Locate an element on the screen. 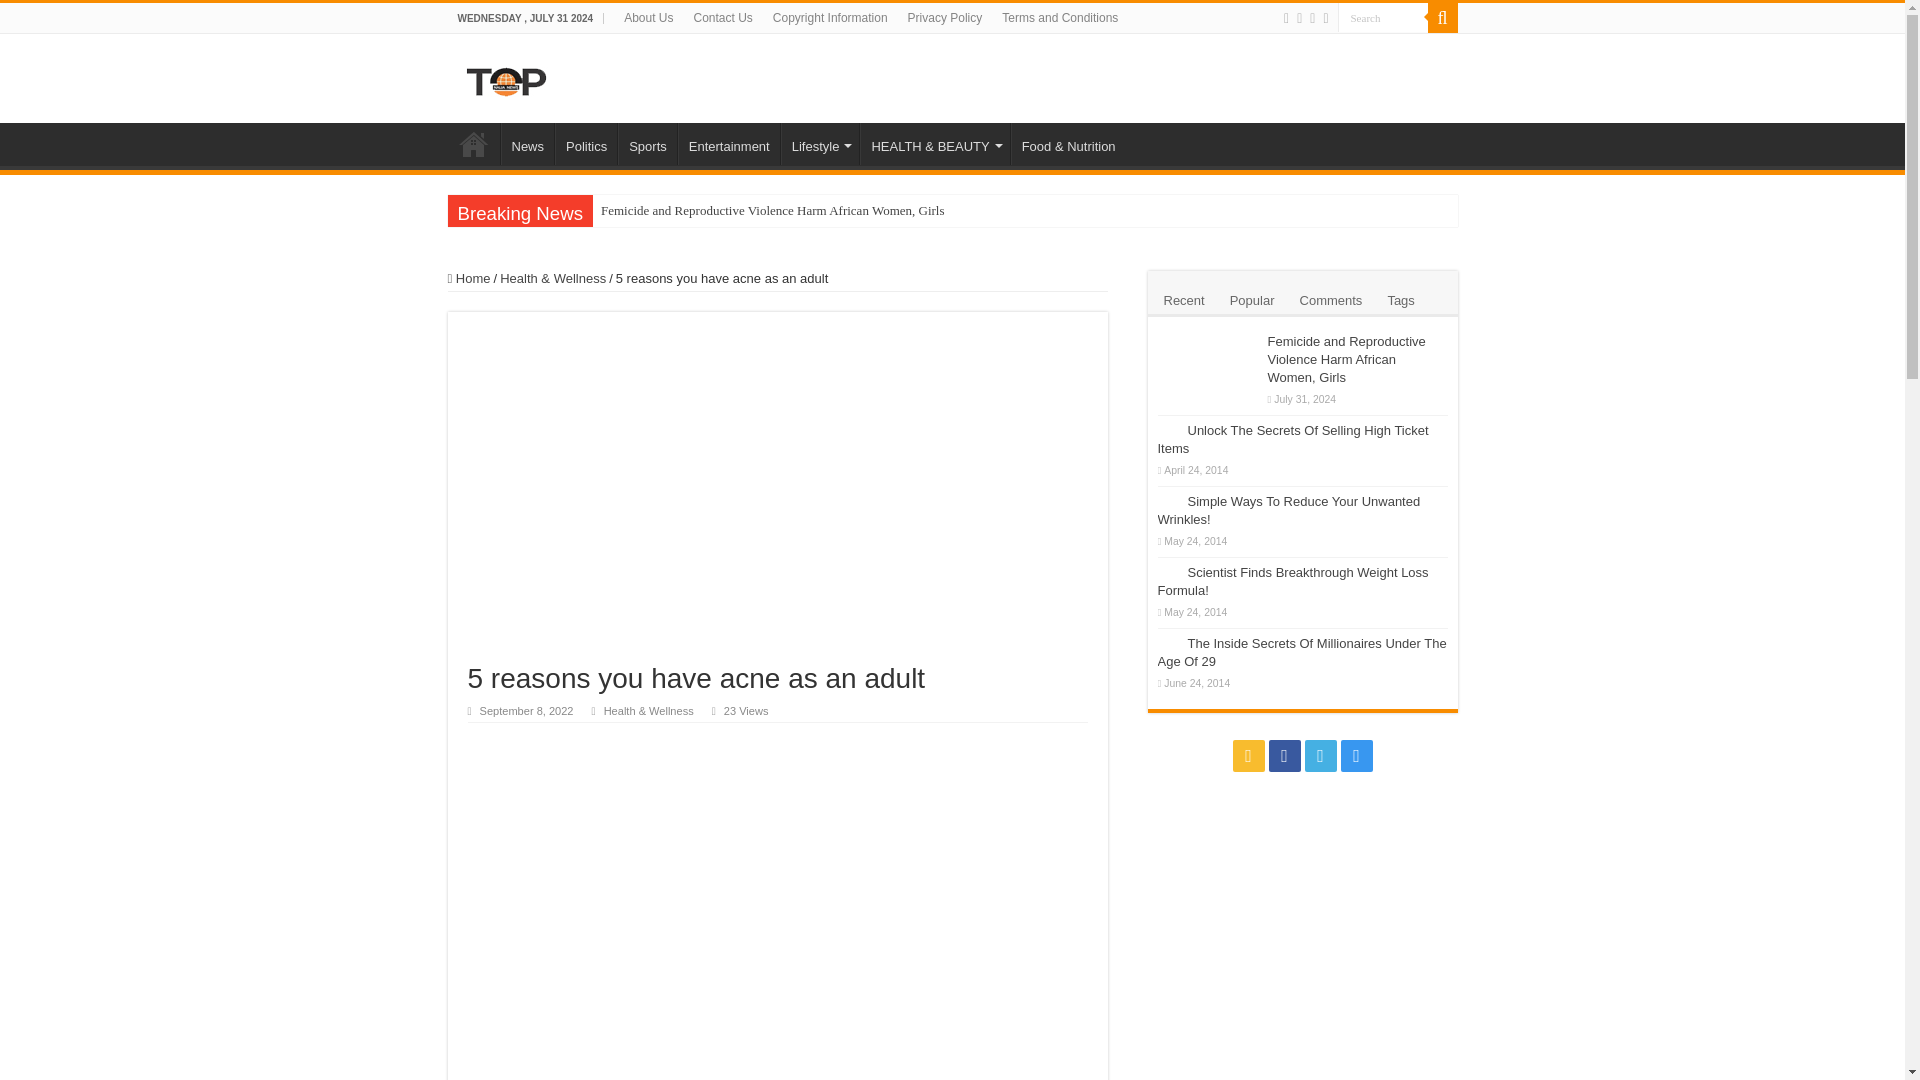 This screenshot has height=1080, width=1920. Search is located at coordinates (1442, 18).